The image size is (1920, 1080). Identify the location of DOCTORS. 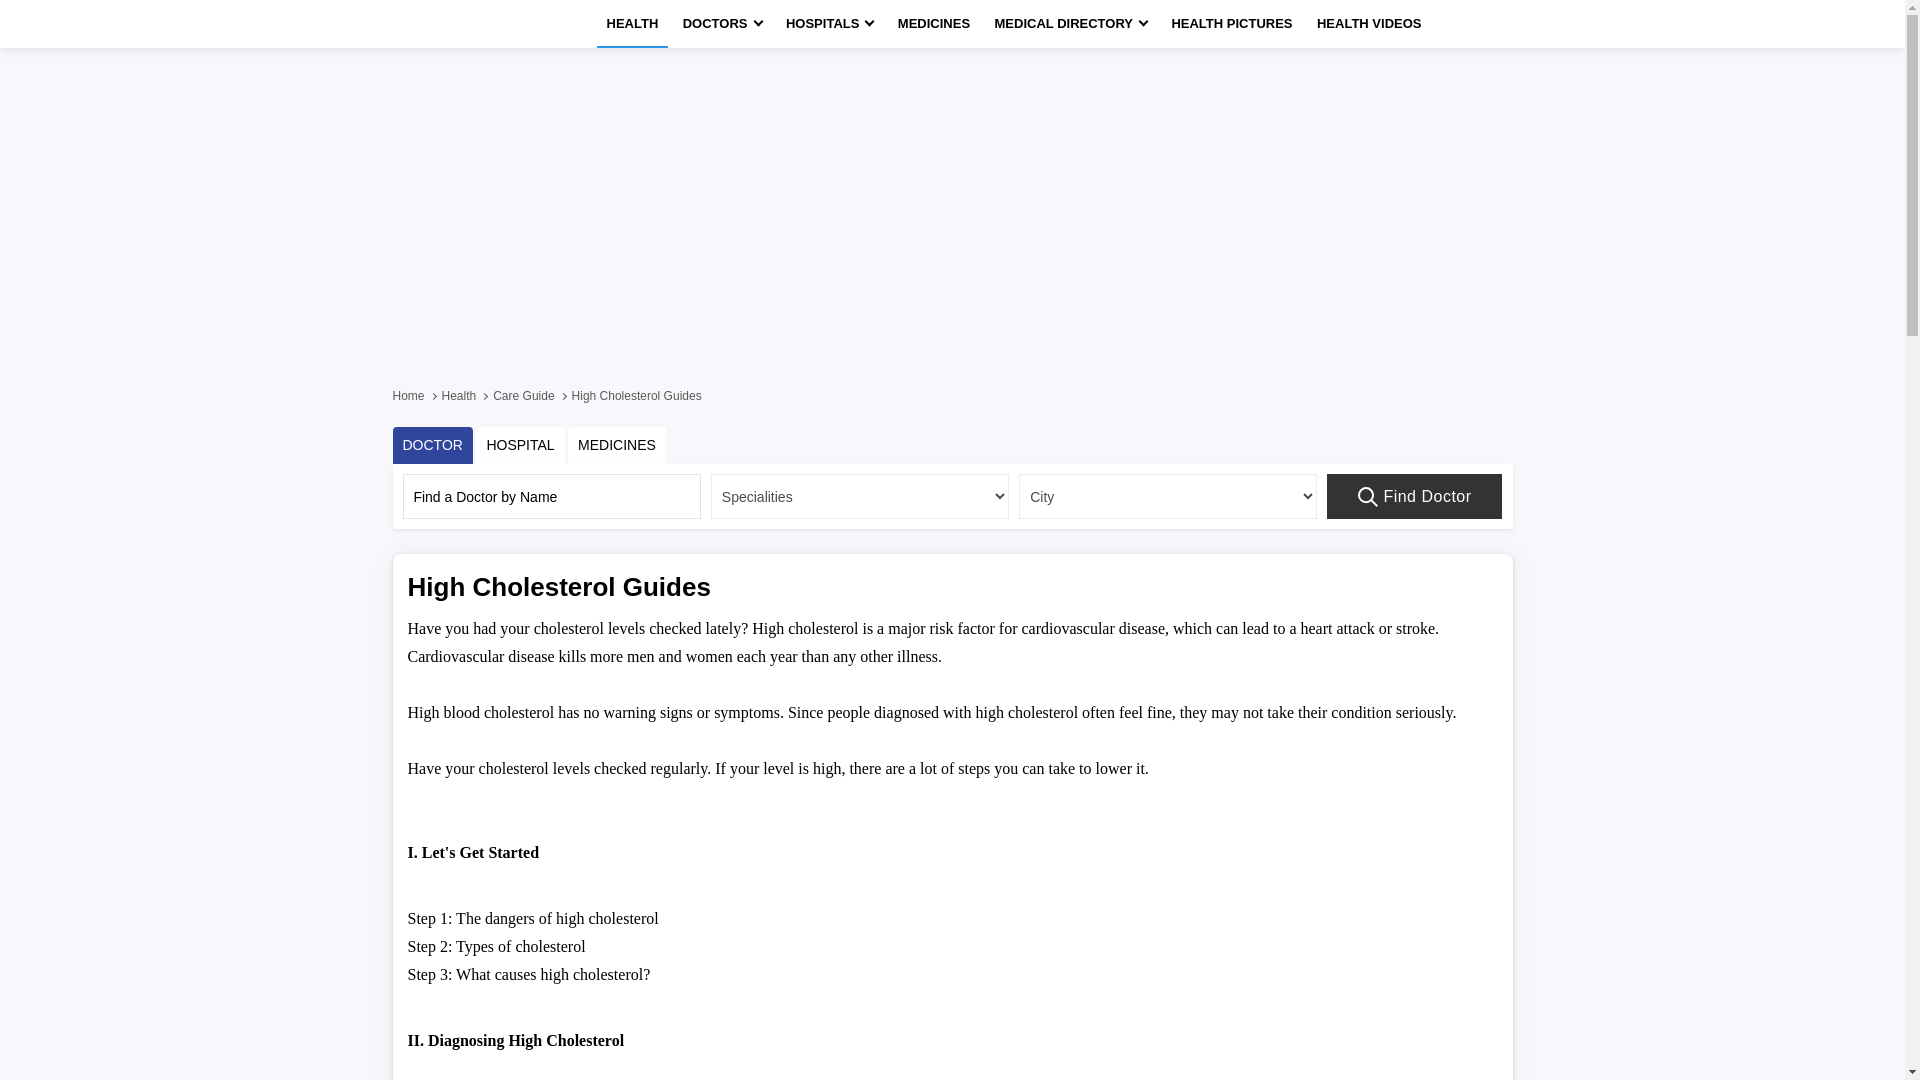
(722, 24).